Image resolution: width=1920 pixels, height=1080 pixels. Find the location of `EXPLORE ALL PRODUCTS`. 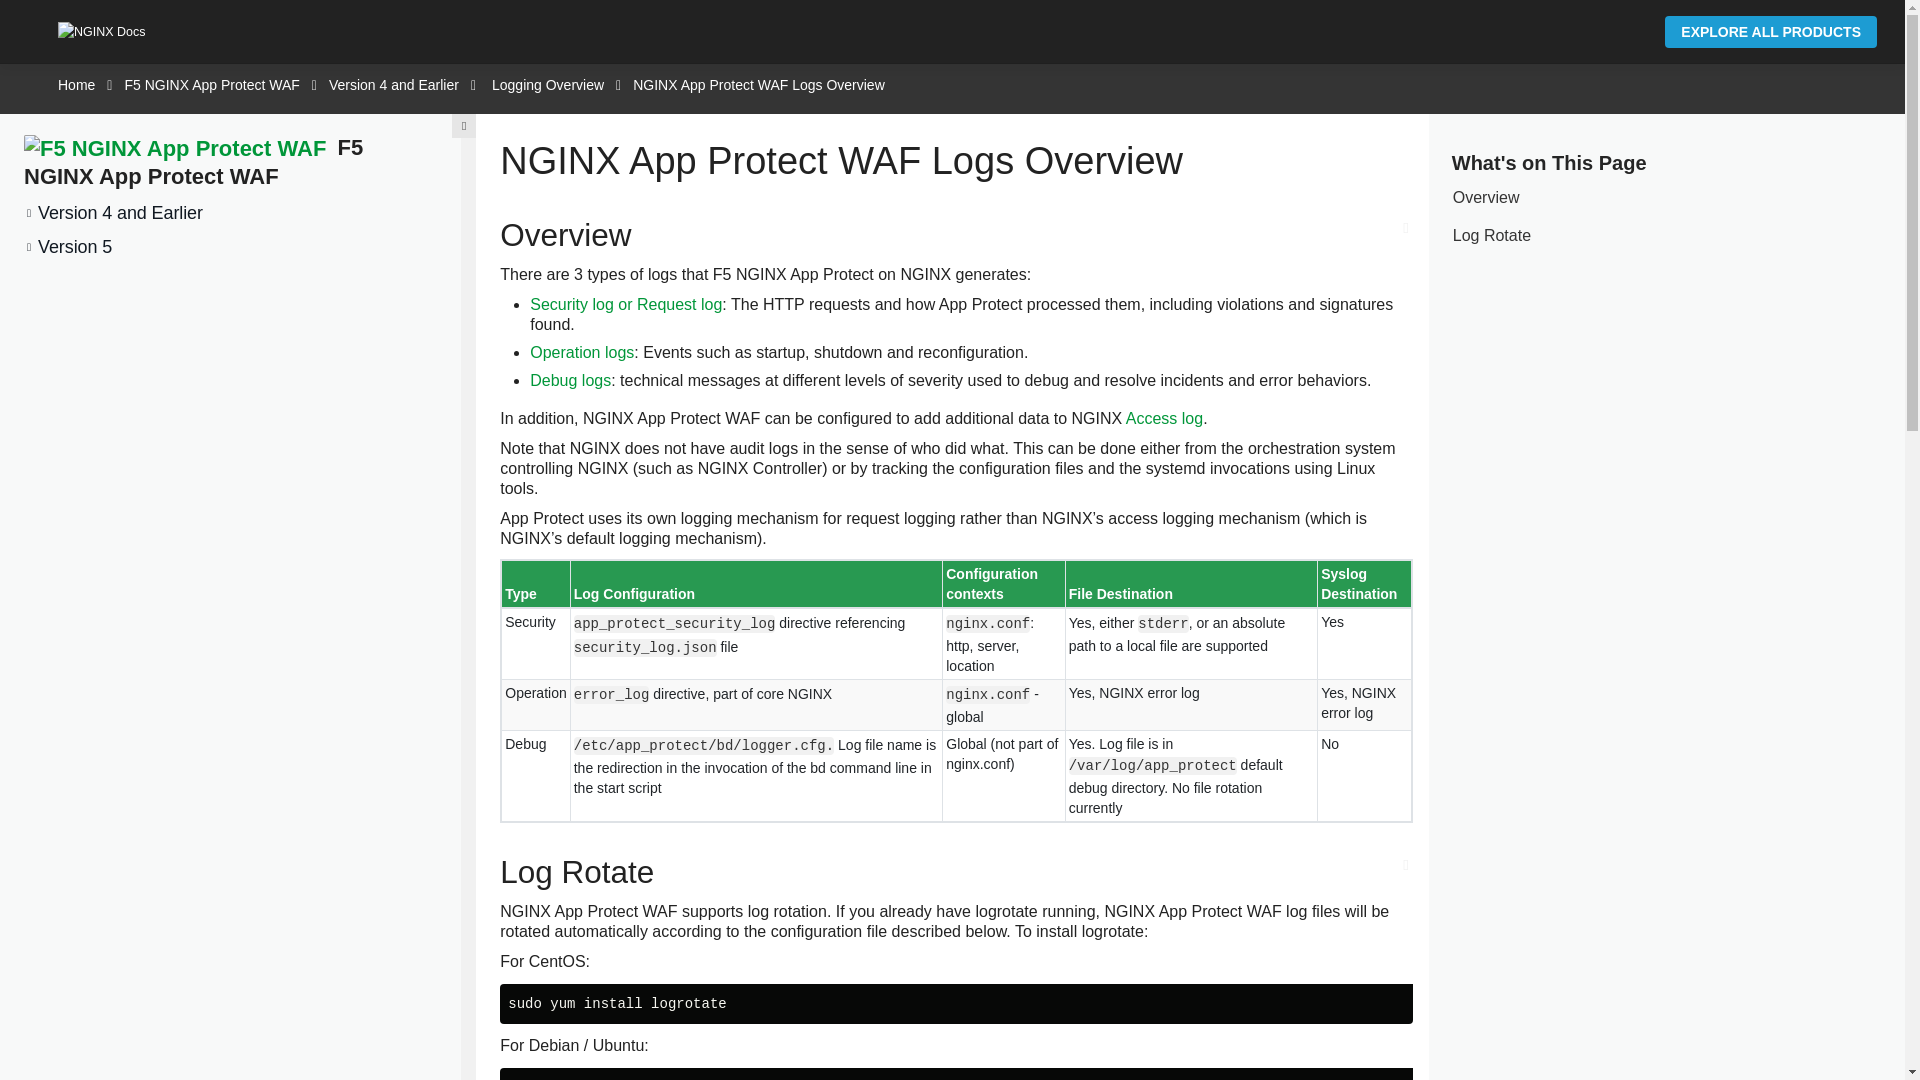

EXPLORE ALL PRODUCTS is located at coordinates (1770, 32).